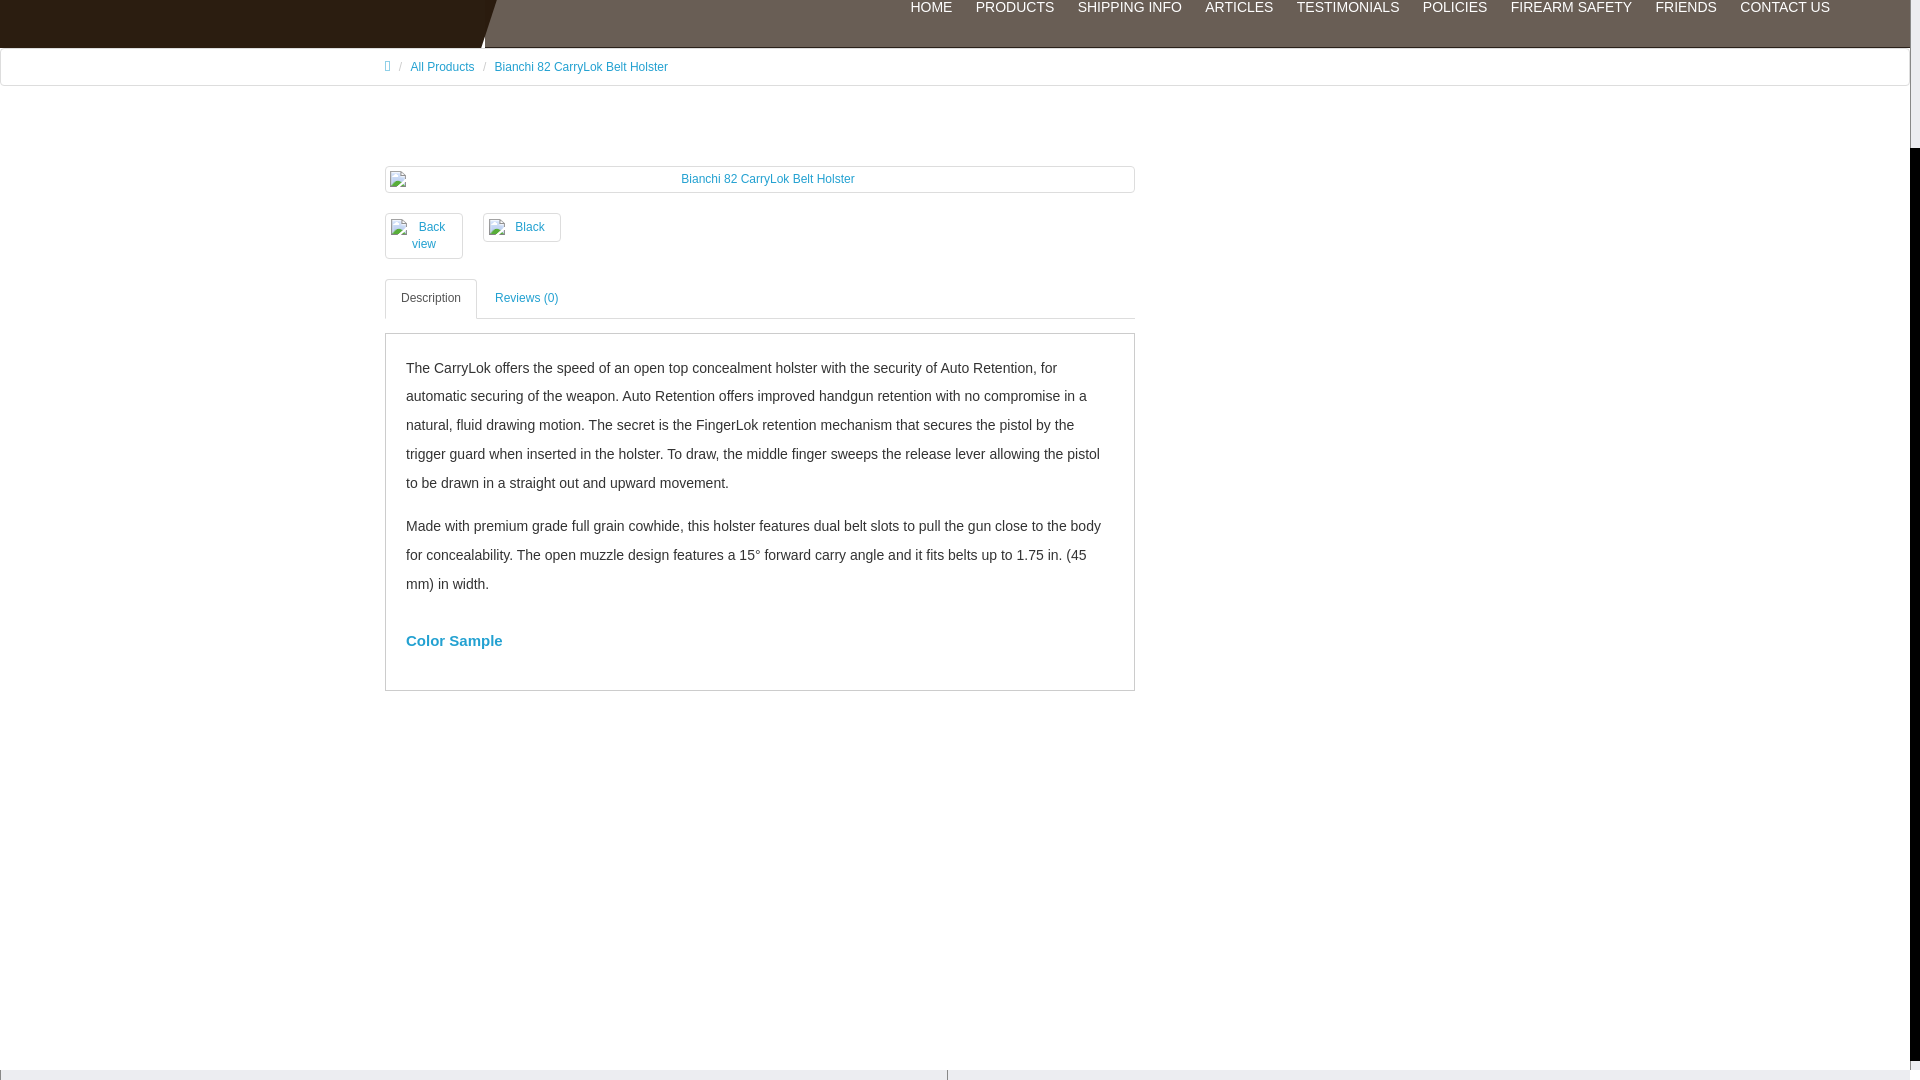 The height and width of the screenshot is (1080, 1920). Describe the element at coordinates (430, 298) in the screenshot. I see `Description` at that location.